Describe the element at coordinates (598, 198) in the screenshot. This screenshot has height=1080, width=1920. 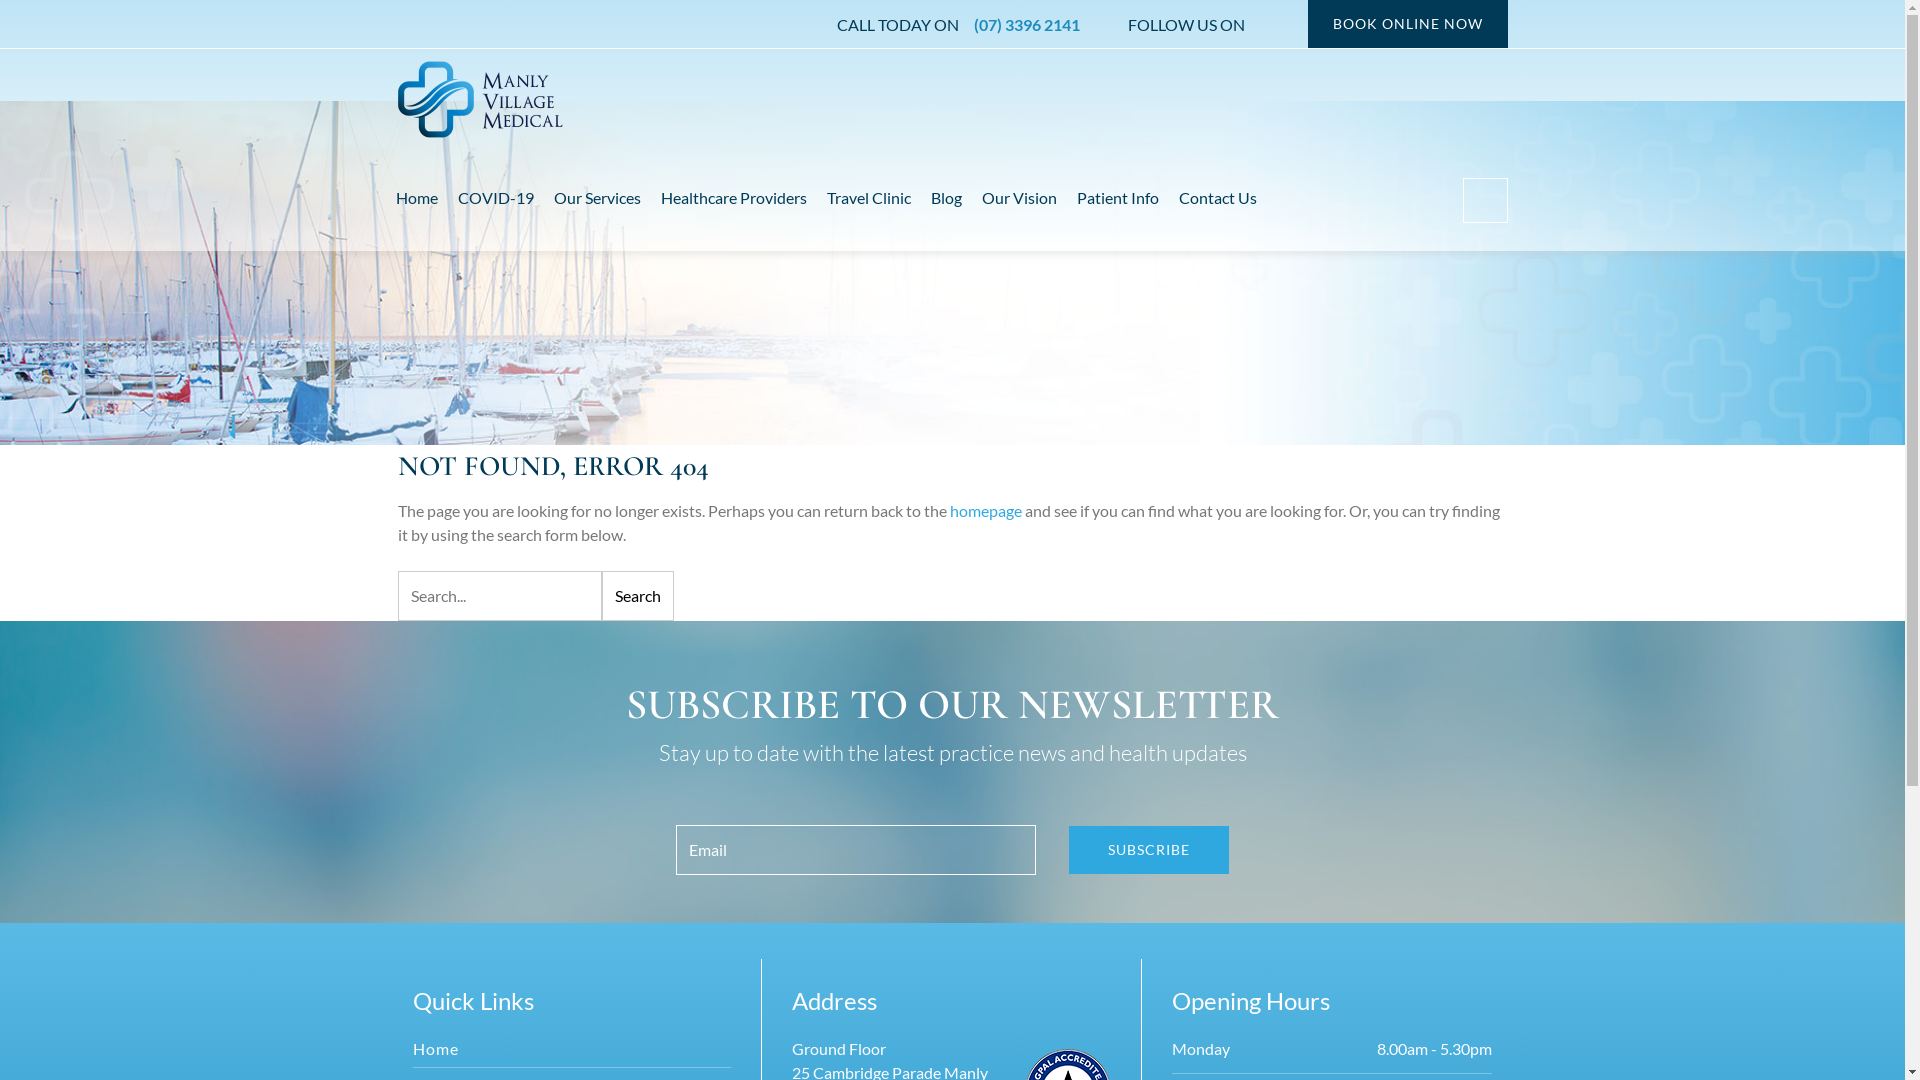
I see `Our Services` at that location.